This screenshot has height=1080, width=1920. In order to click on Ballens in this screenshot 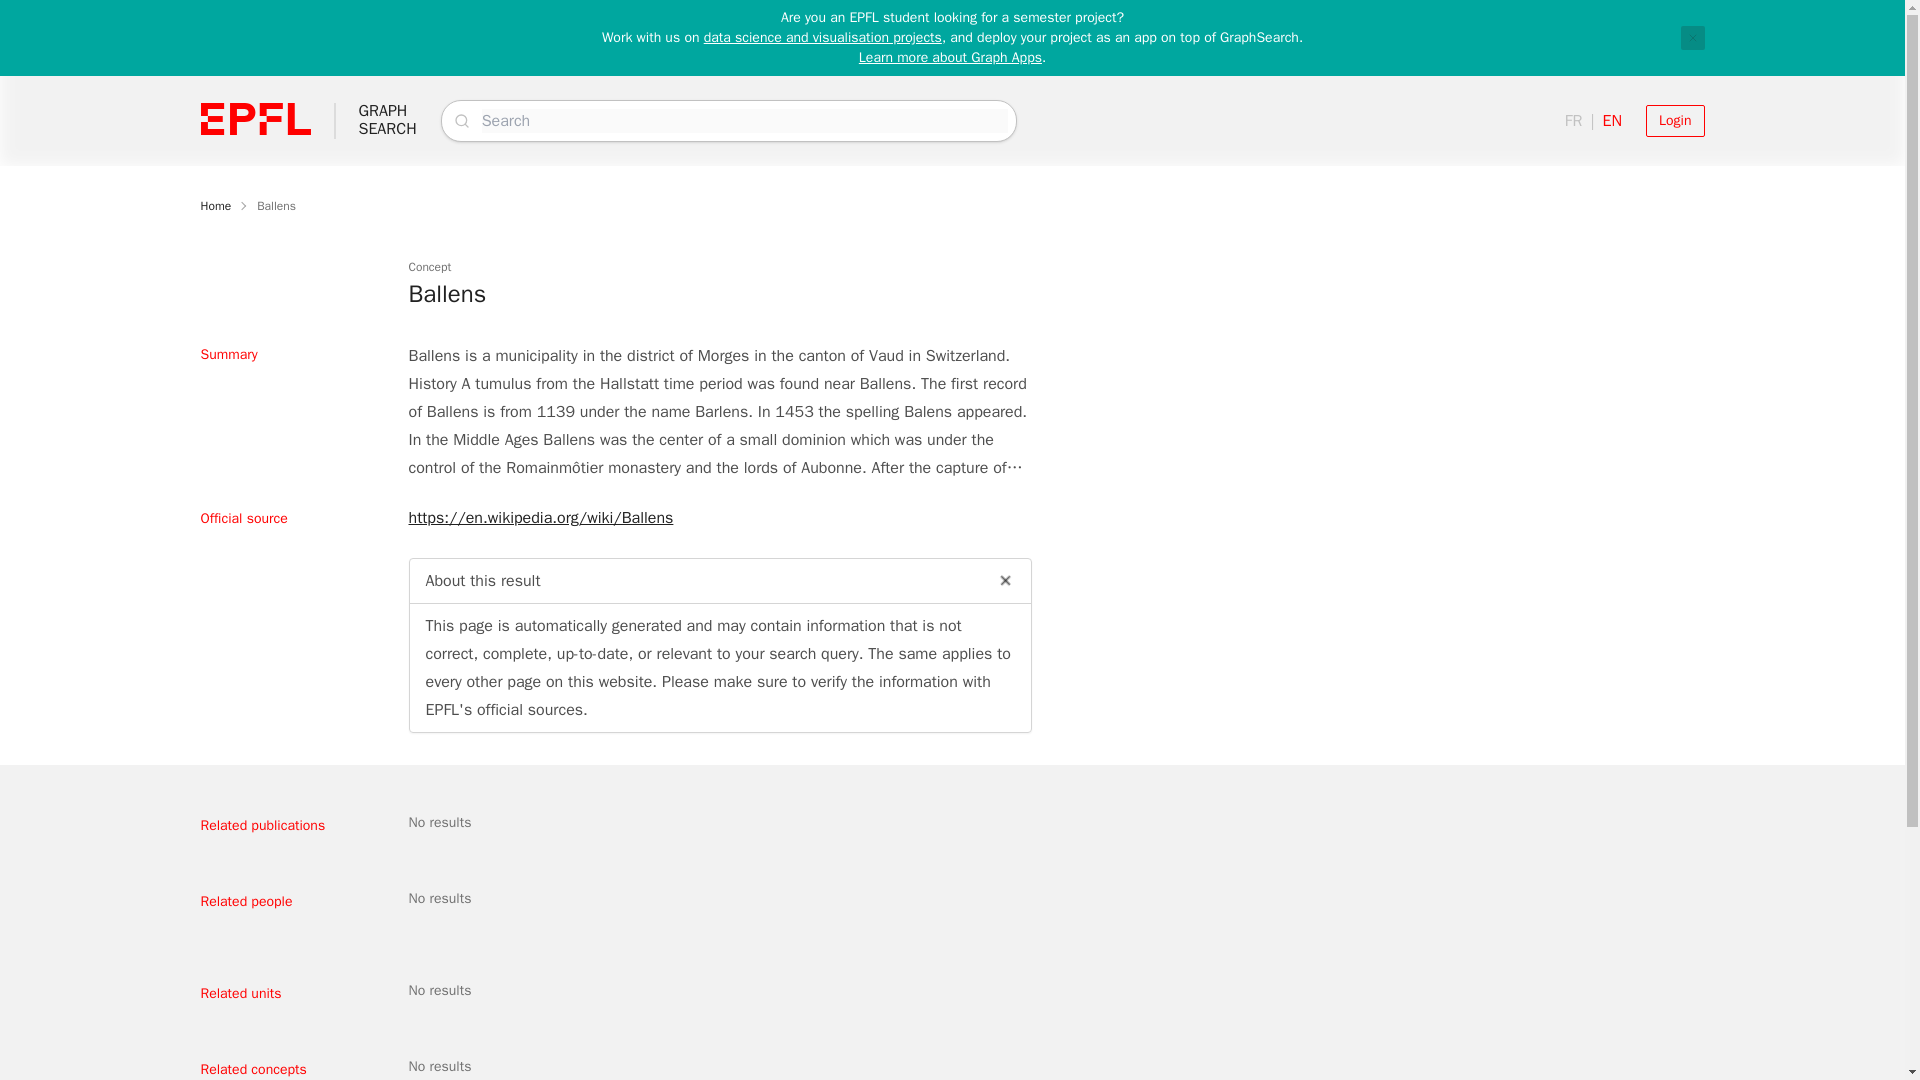, I will do `click(823, 38)`.